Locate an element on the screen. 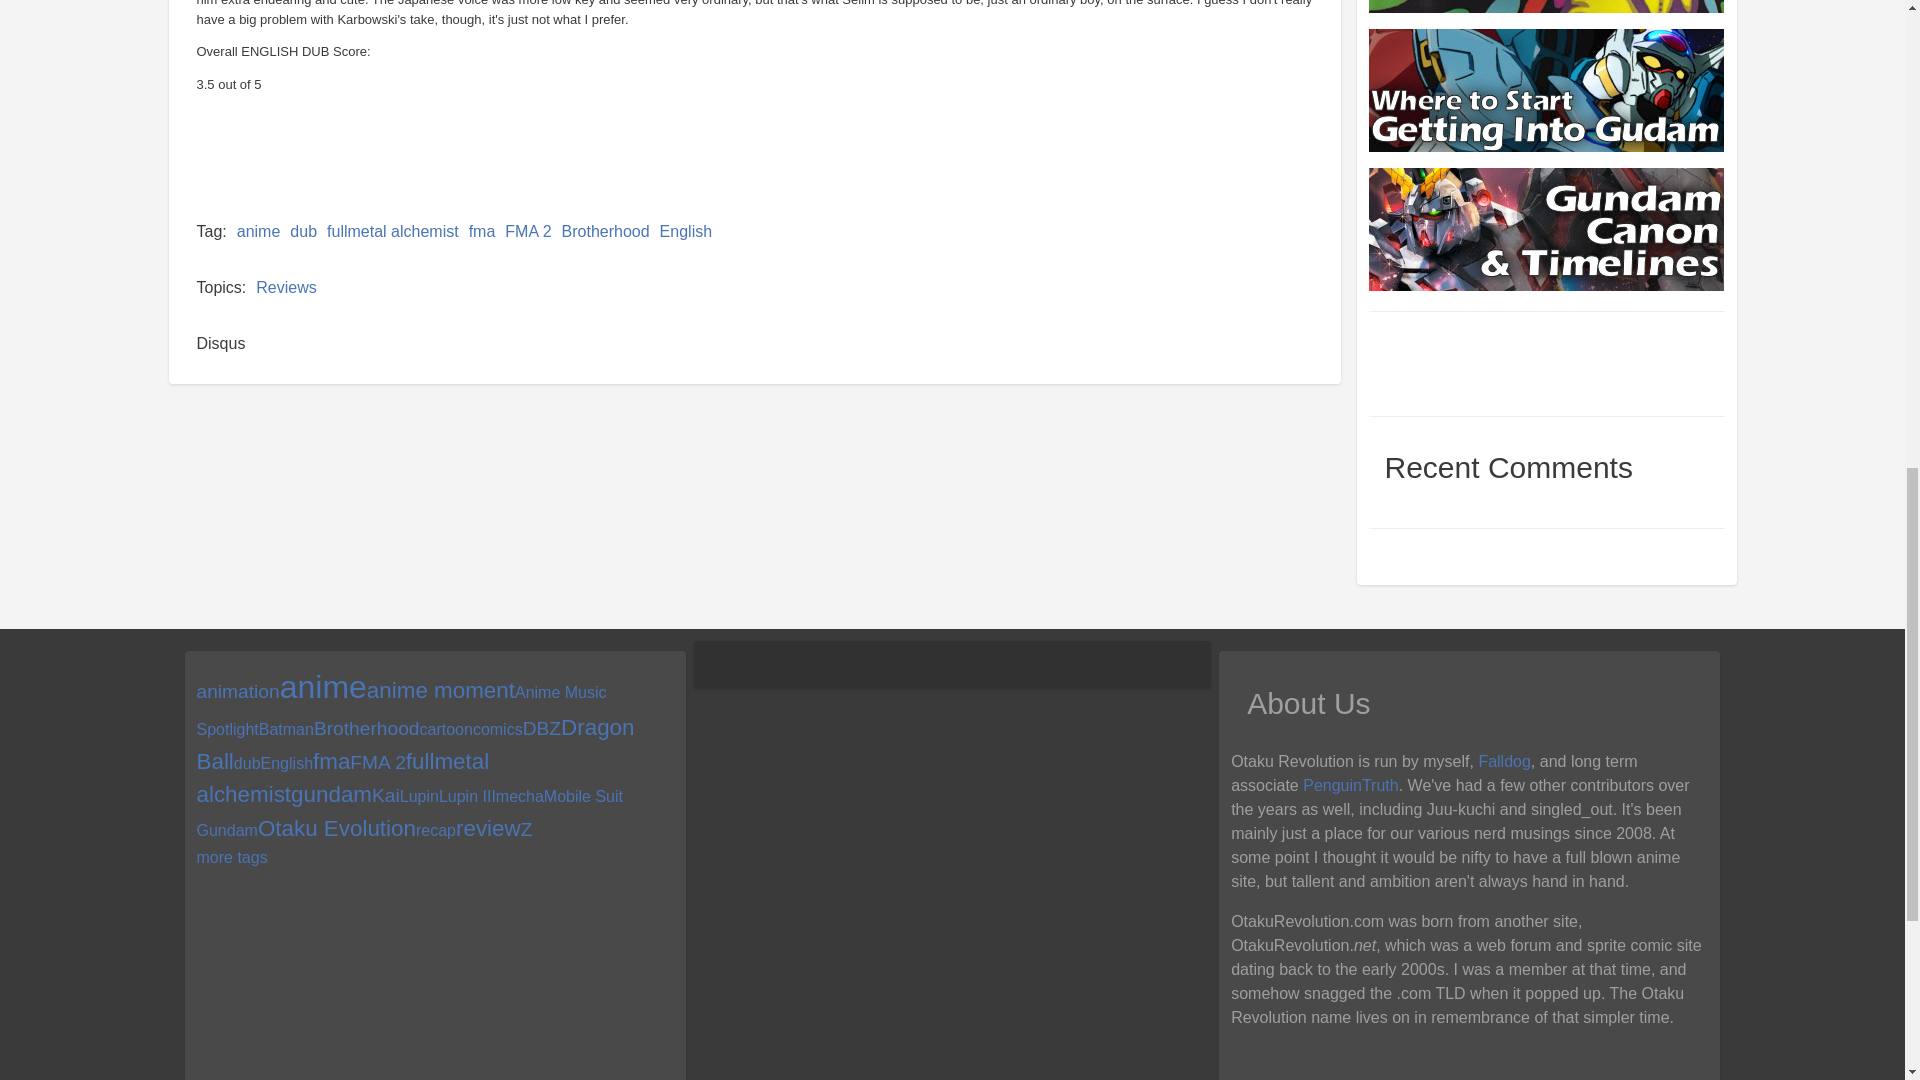 This screenshot has height=1080, width=1920. FMA 2 is located at coordinates (377, 762).